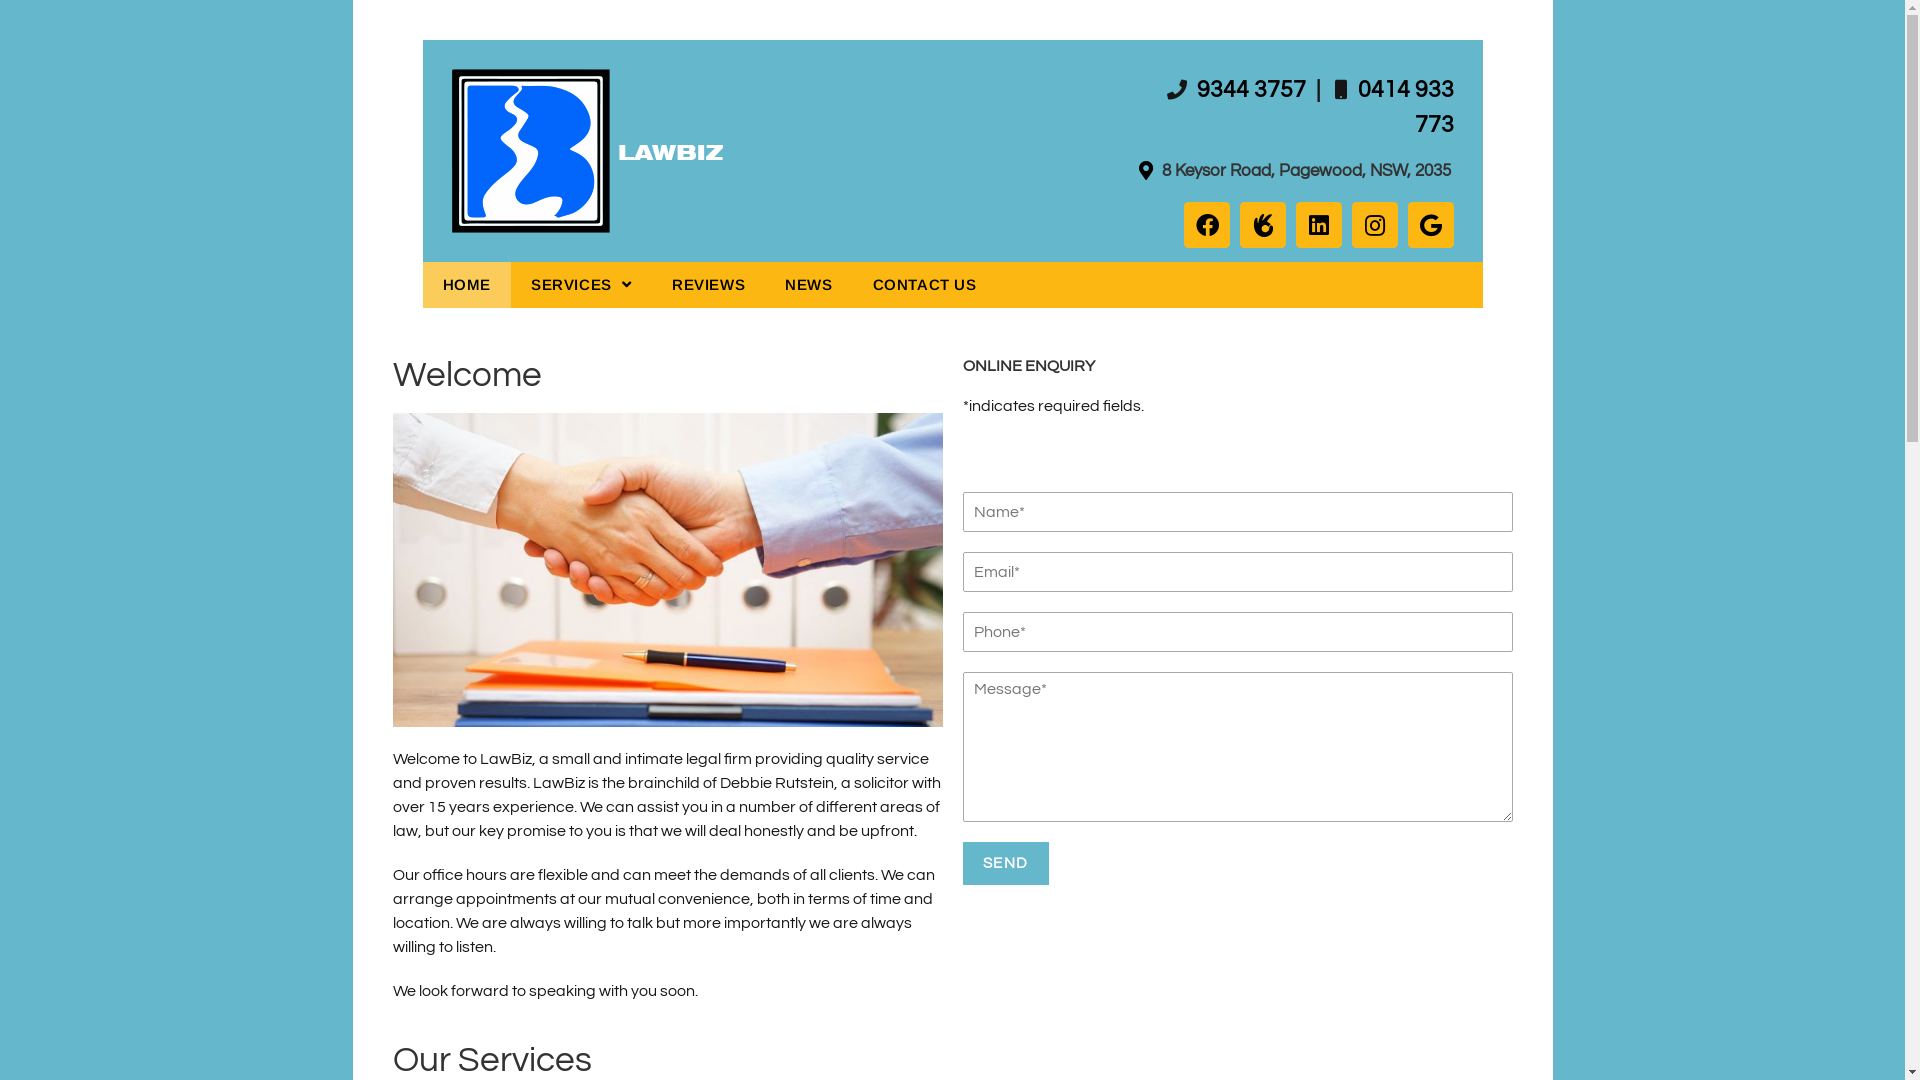 This screenshot has height=1080, width=1920. What do you see at coordinates (808, 285) in the screenshot?
I see `NEWS` at bounding box center [808, 285].